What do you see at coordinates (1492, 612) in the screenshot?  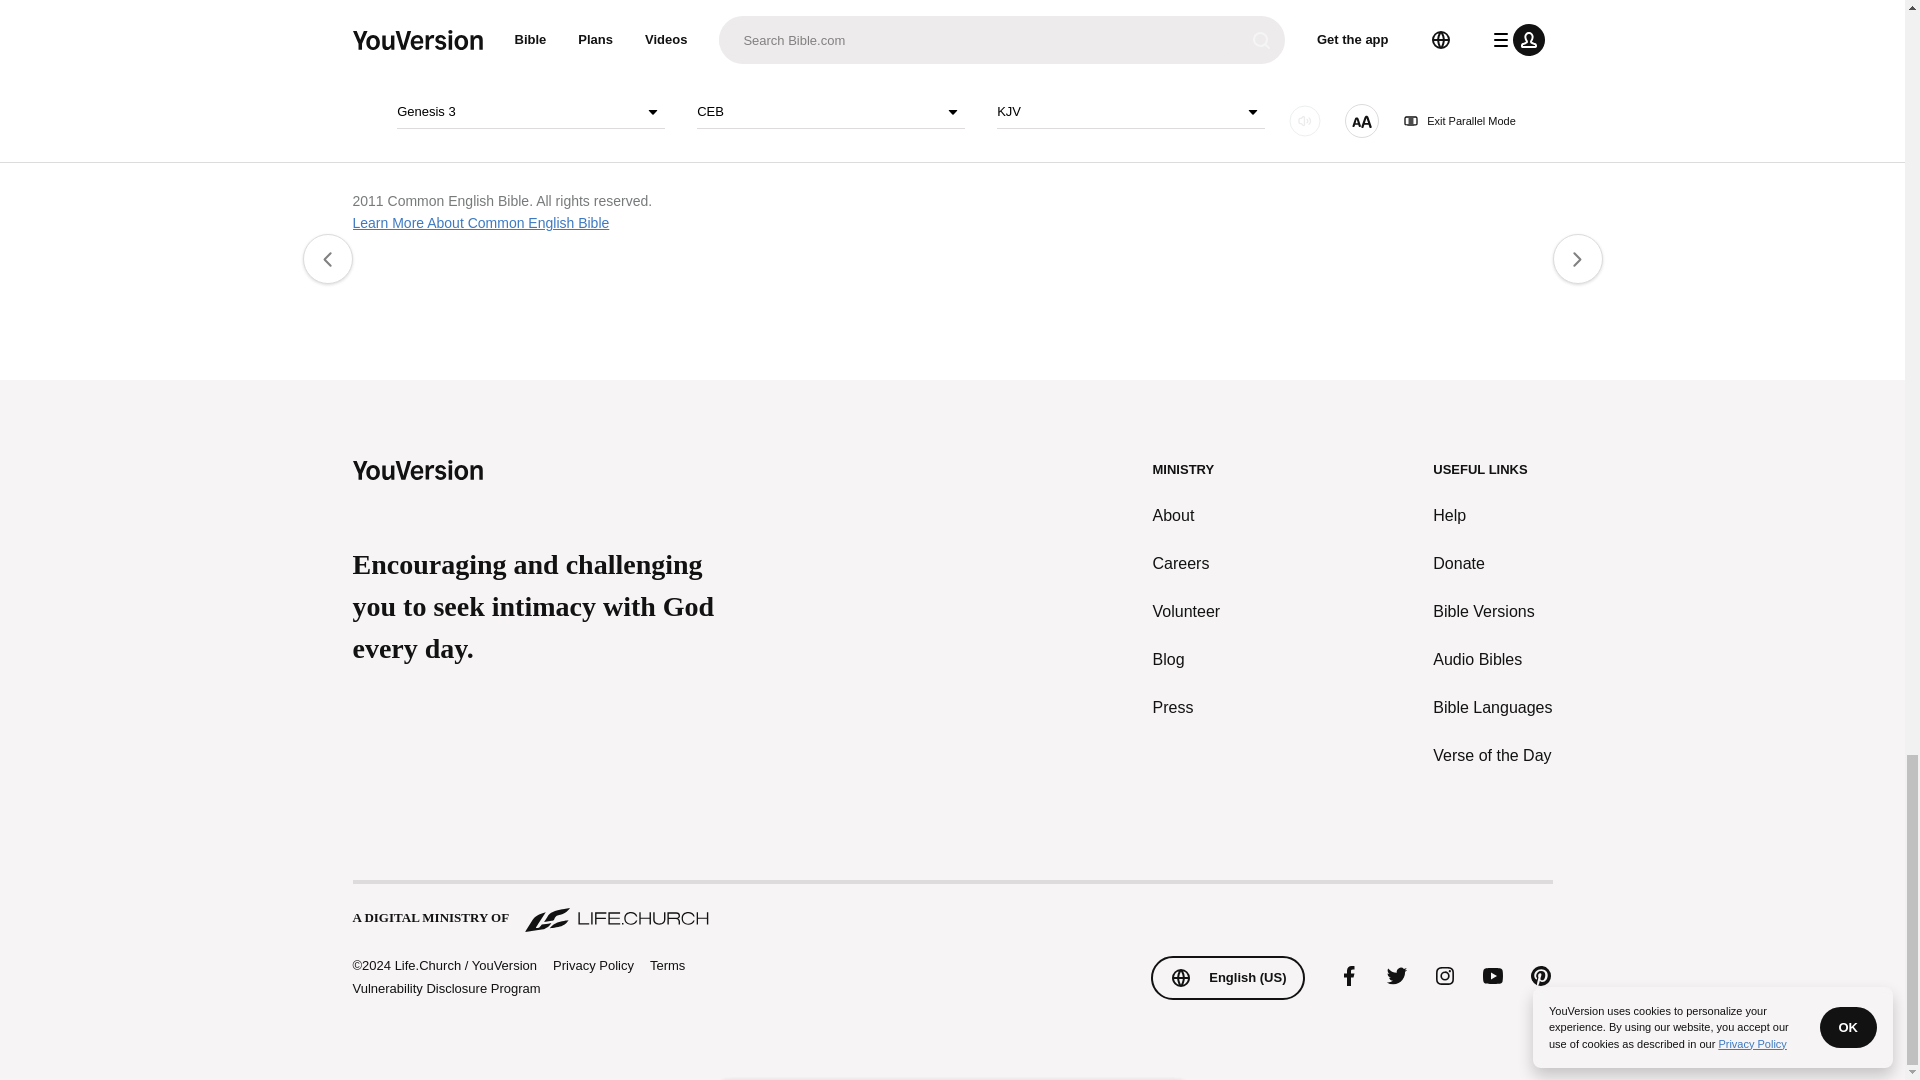 I see `Bible Versions` at bounding box center [1492, 612].